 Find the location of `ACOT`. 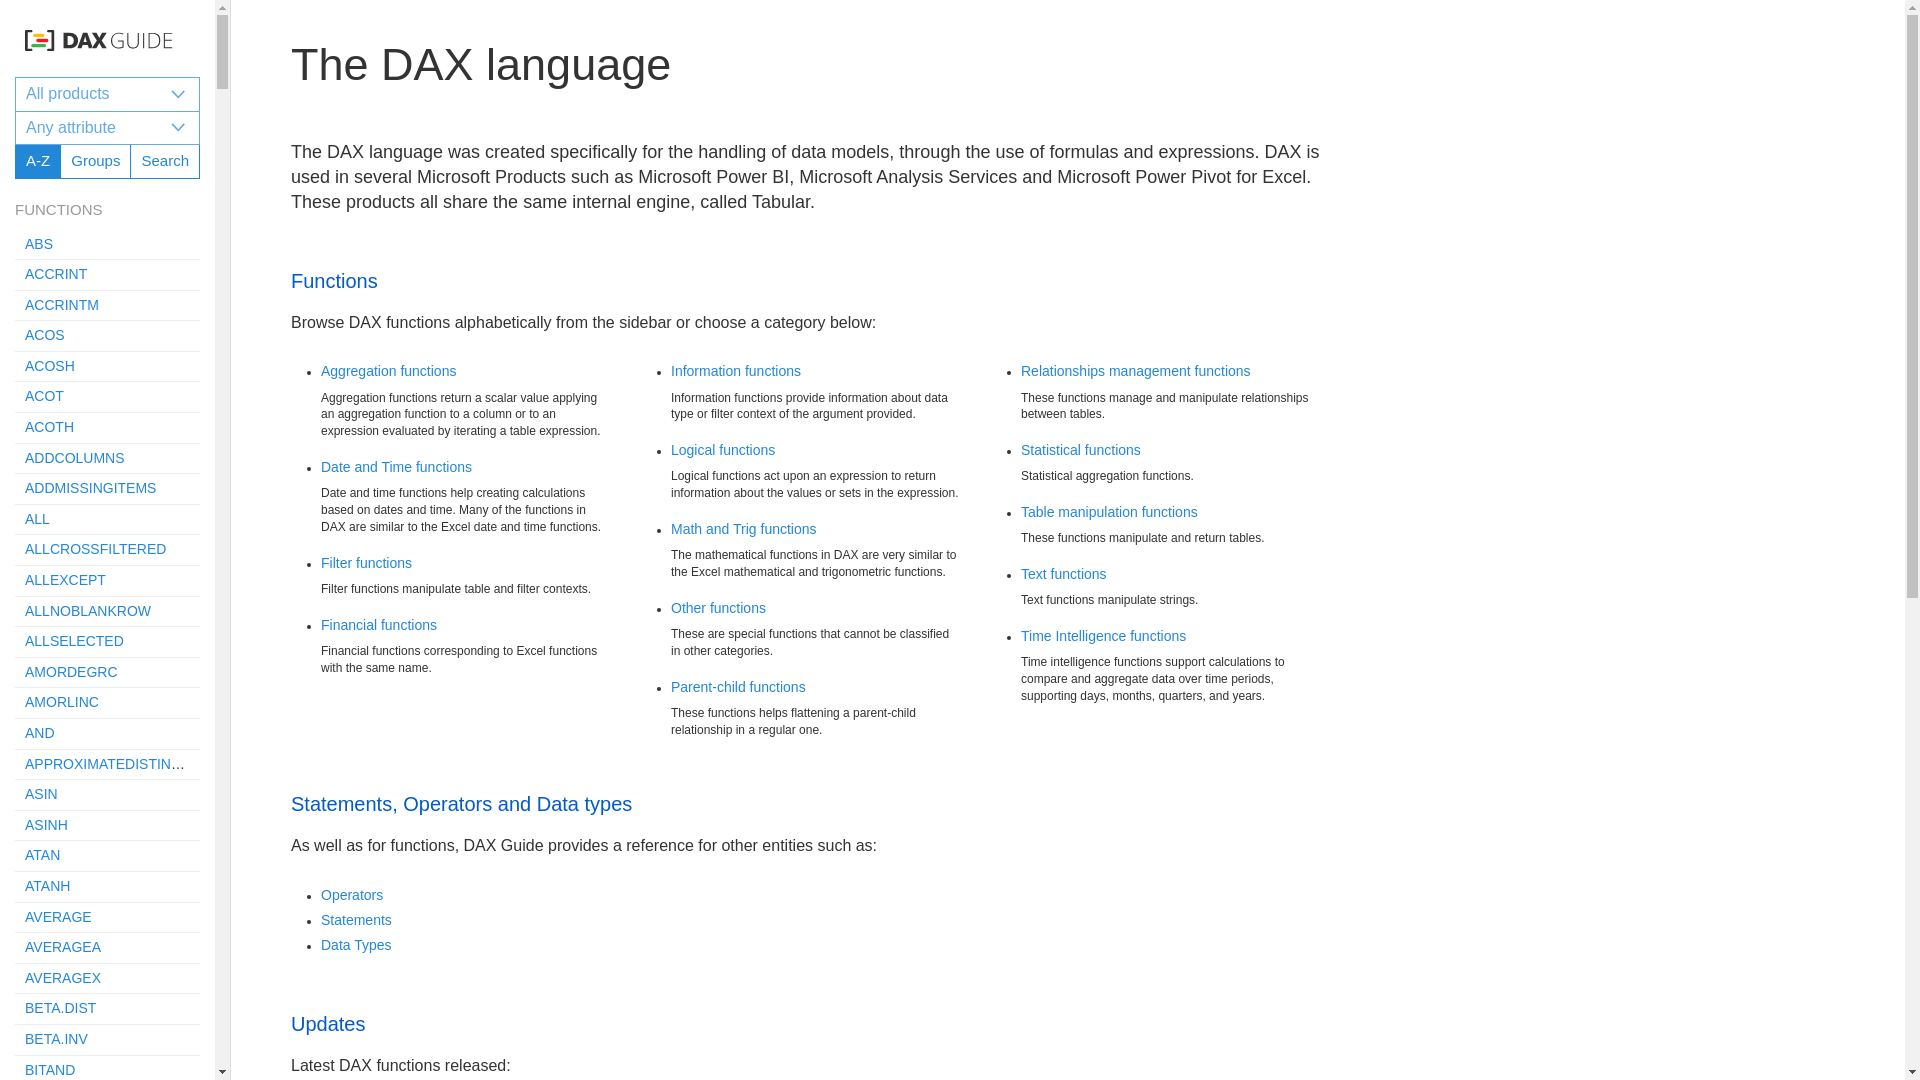

ACOT is located at coordinates (107, 397).